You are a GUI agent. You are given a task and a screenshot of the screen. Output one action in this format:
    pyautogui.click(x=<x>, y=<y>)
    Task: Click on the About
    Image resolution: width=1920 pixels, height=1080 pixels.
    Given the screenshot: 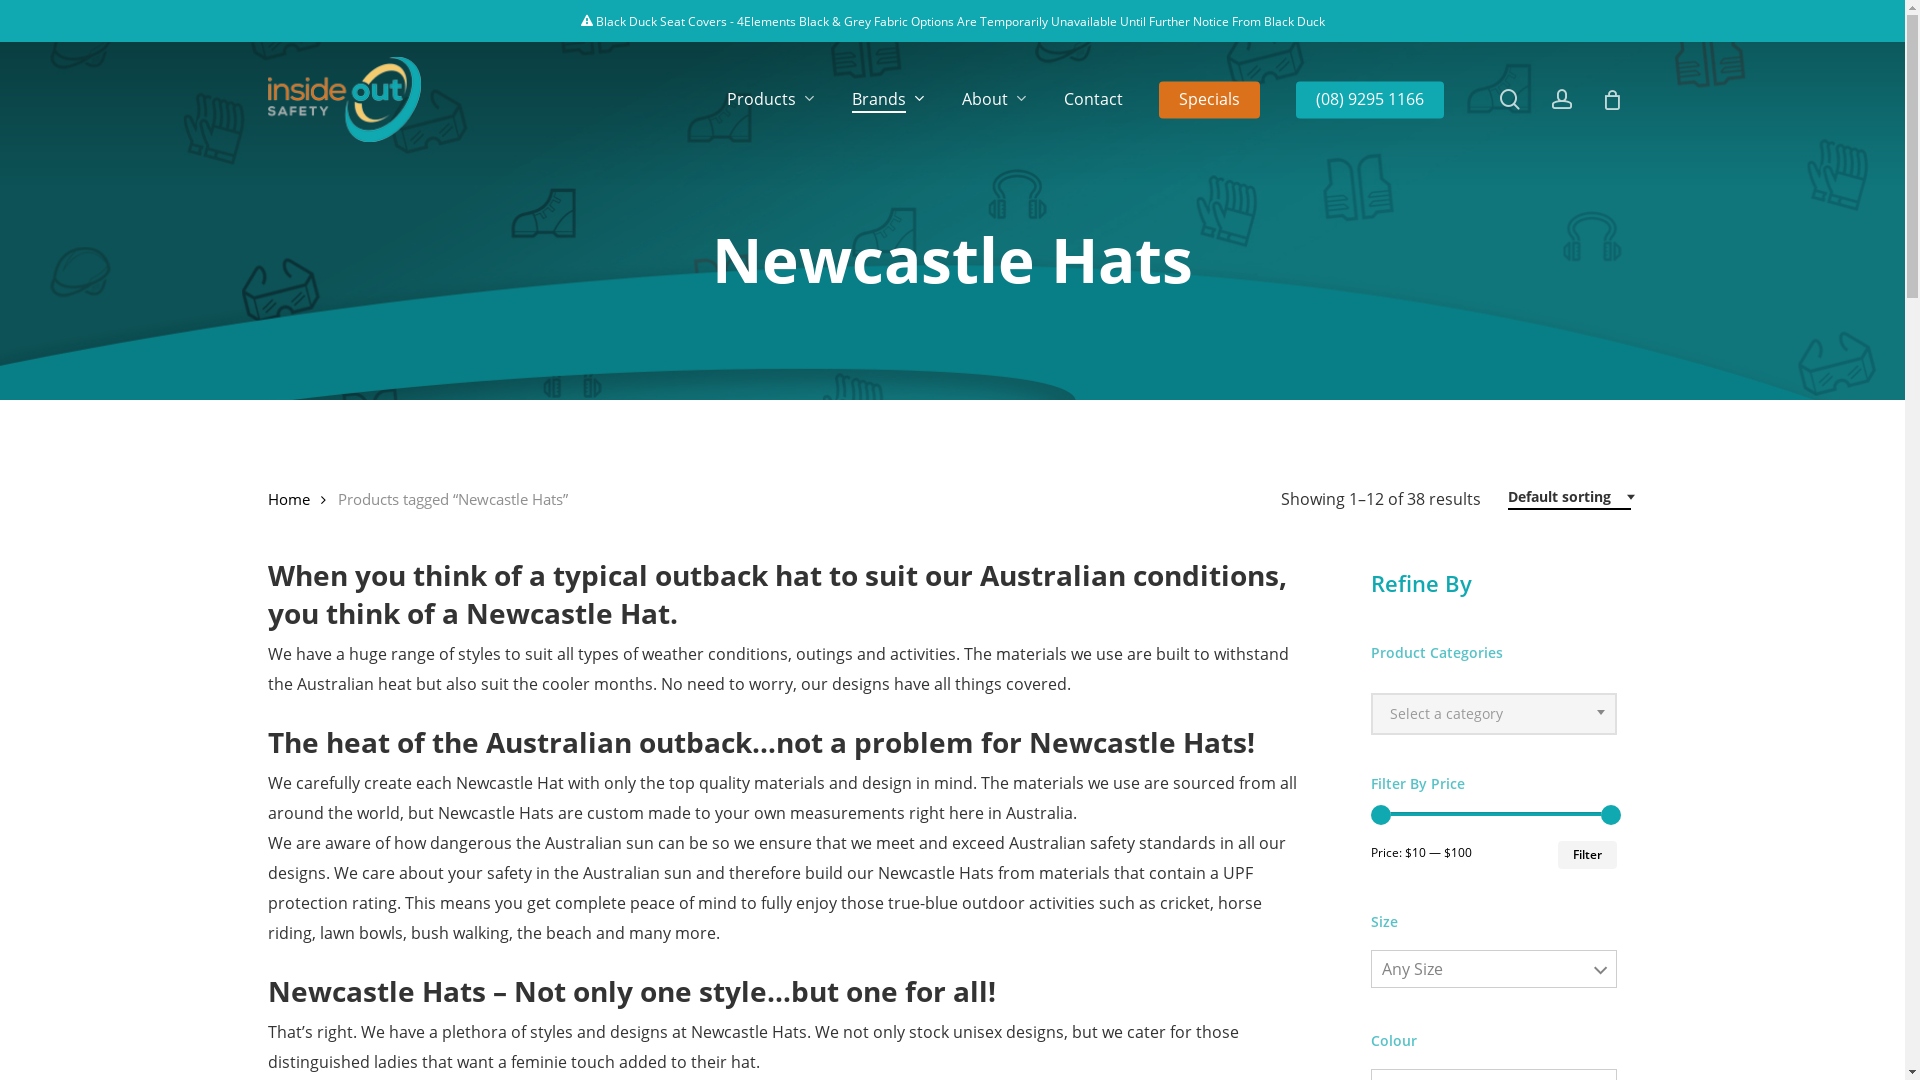 What is the action you would take?
    pyautogui.click(x=995, y=100)
    